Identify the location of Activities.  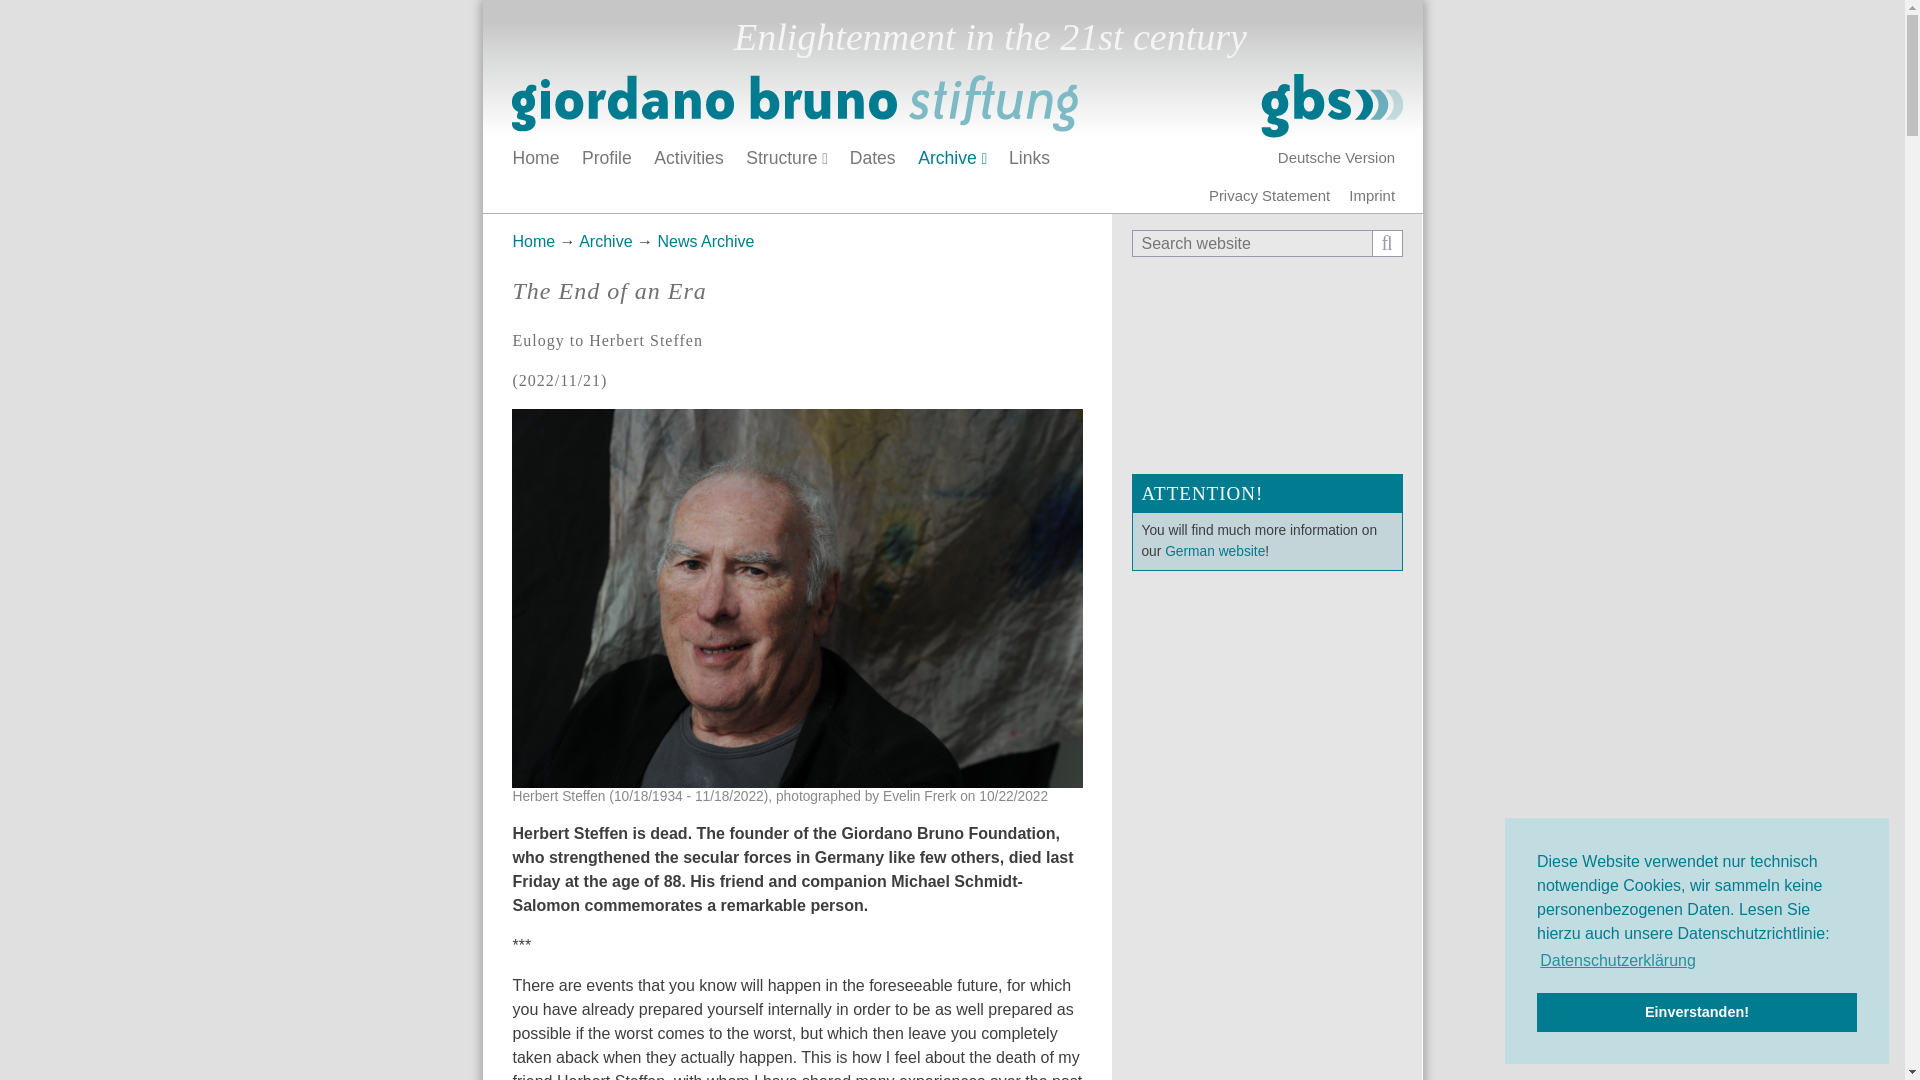
(688, 158).